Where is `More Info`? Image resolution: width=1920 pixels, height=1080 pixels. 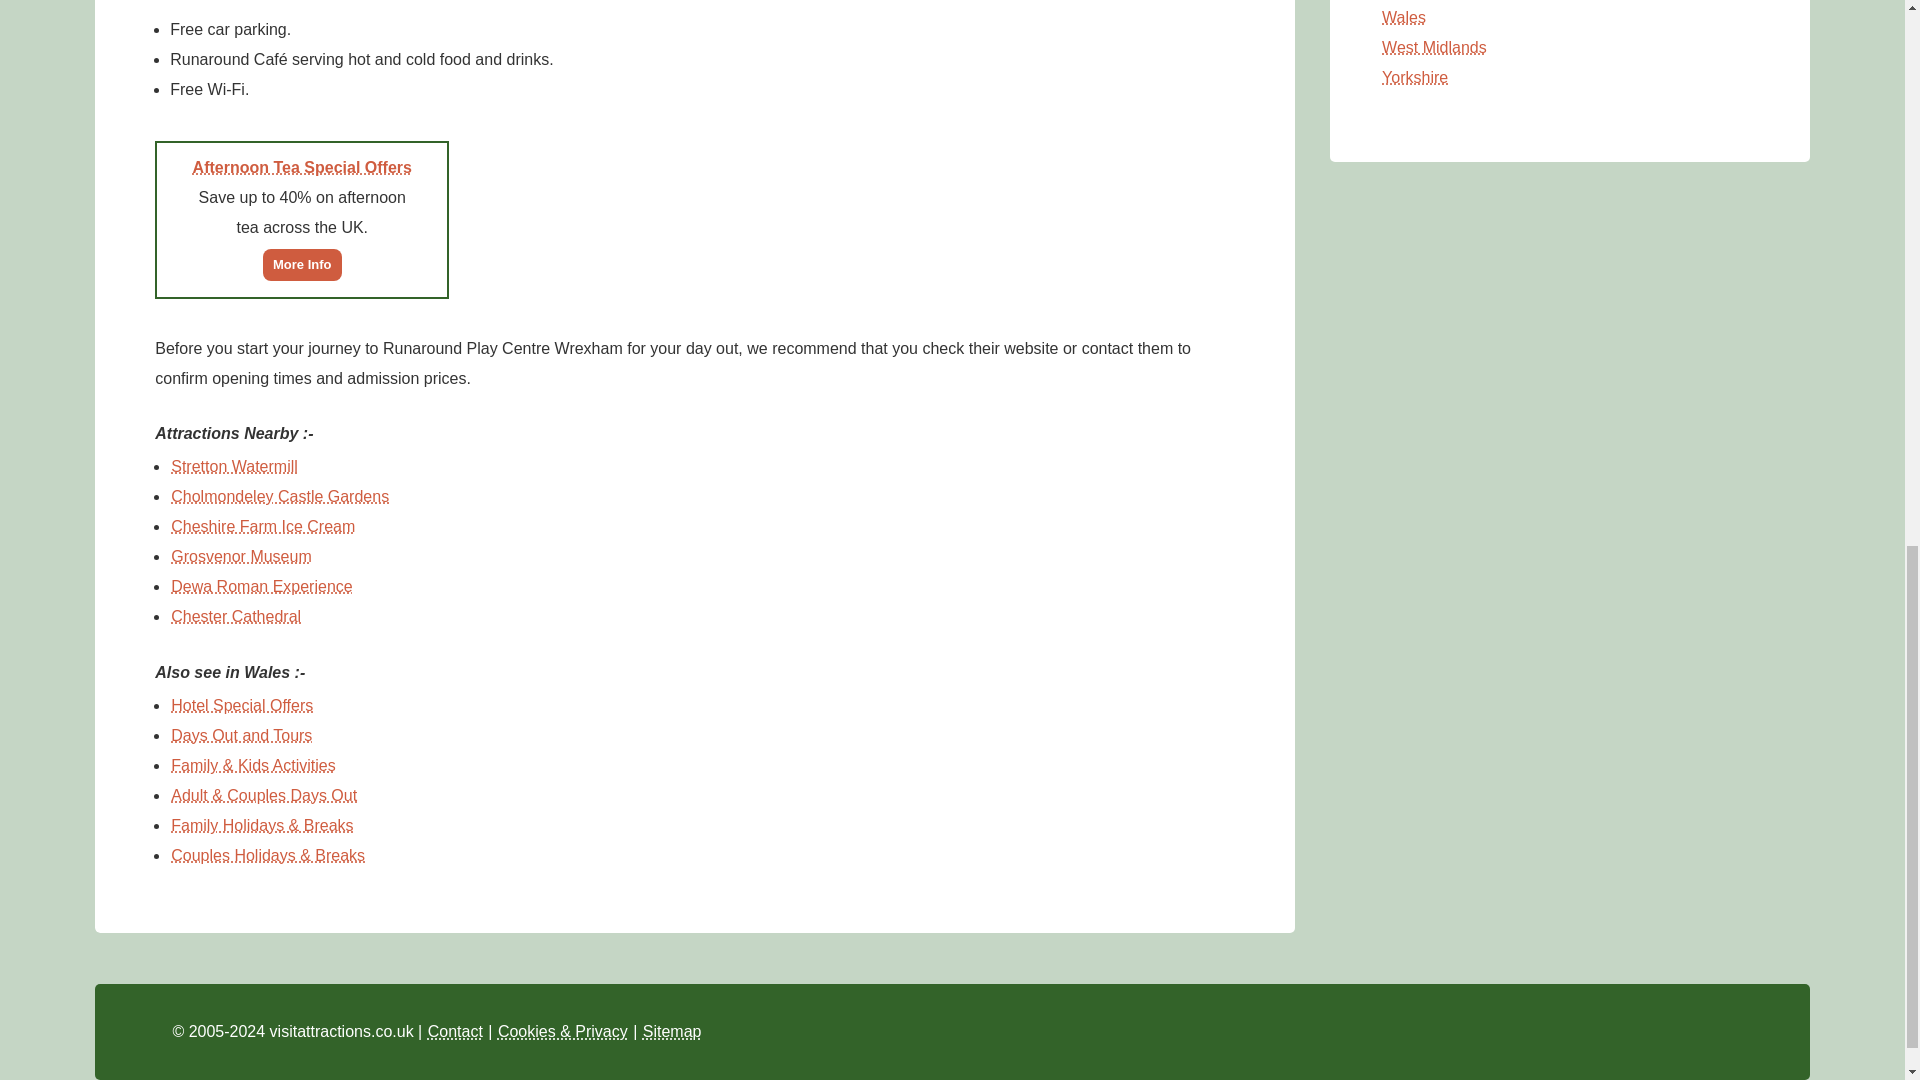
More Info is located at coordinates (302, 262).